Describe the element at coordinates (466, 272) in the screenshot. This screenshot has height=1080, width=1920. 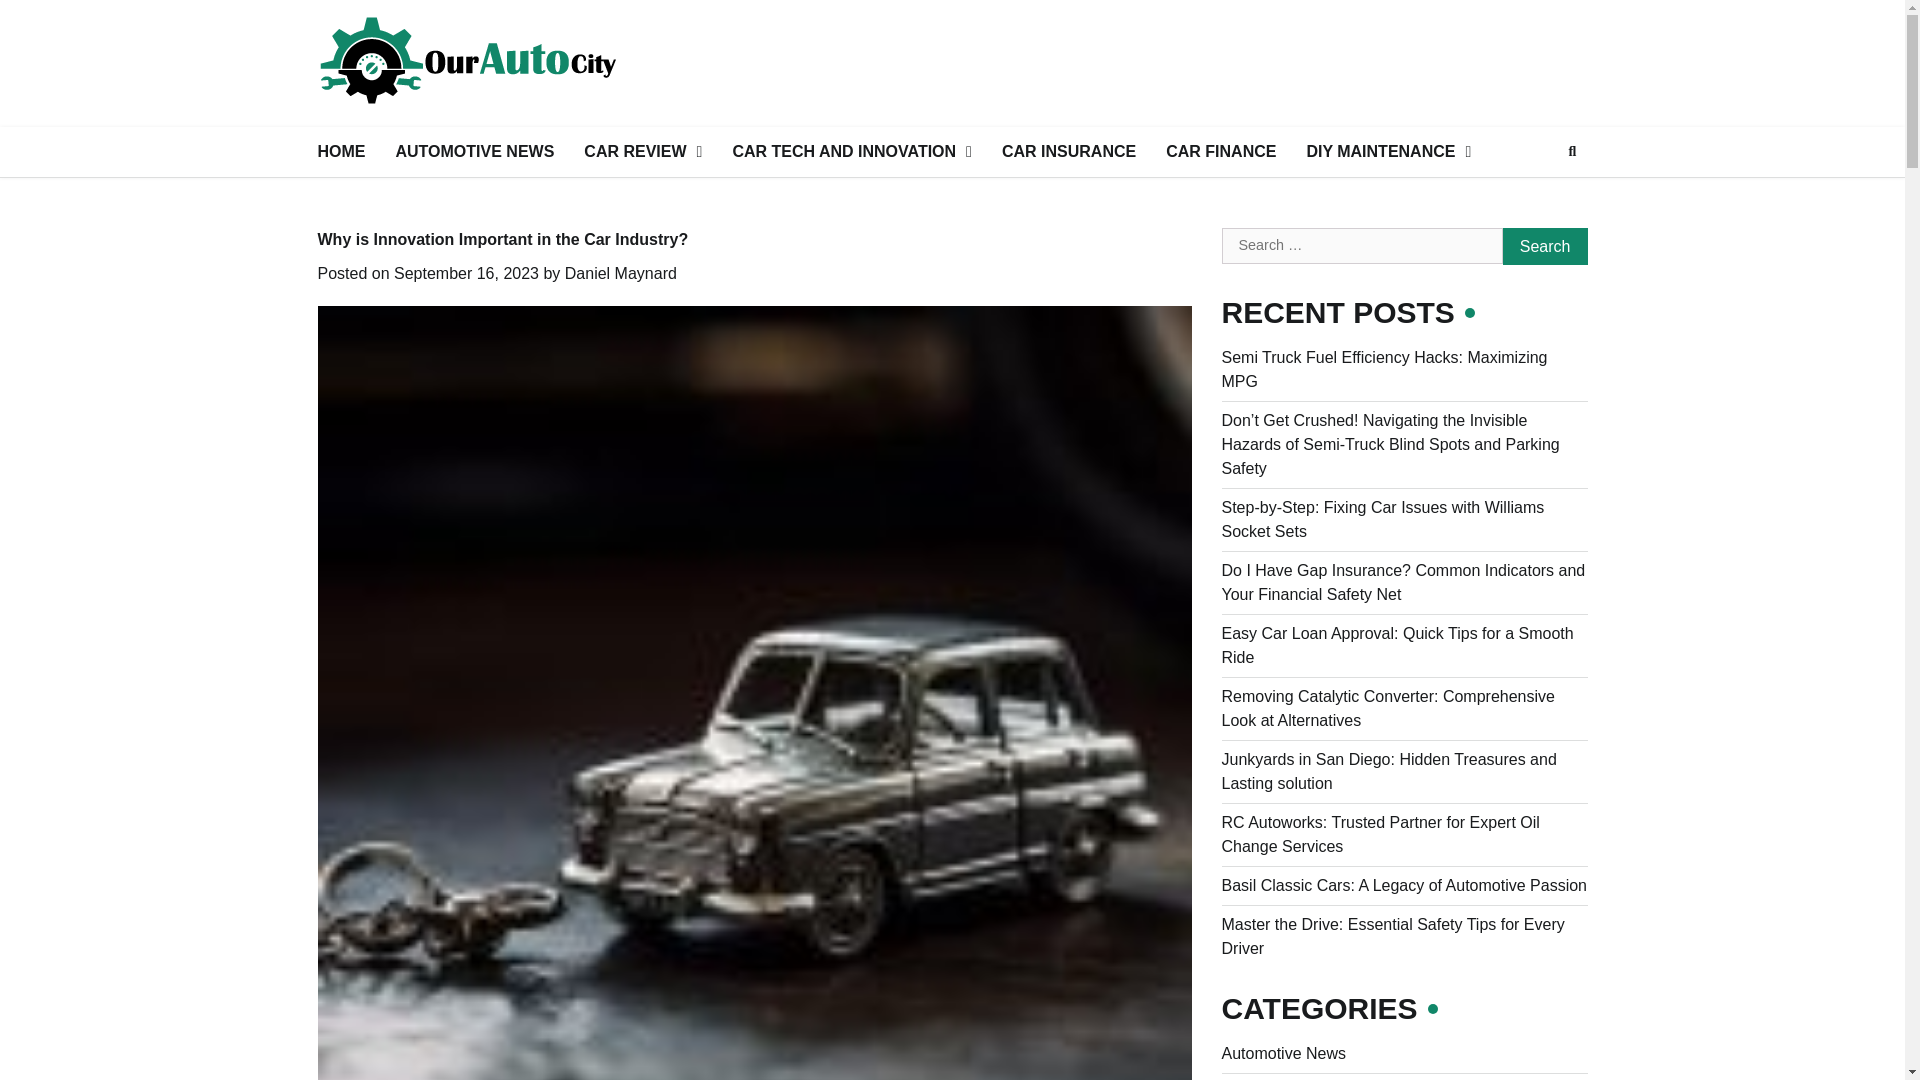
I see `September 16, 2023` at that location.